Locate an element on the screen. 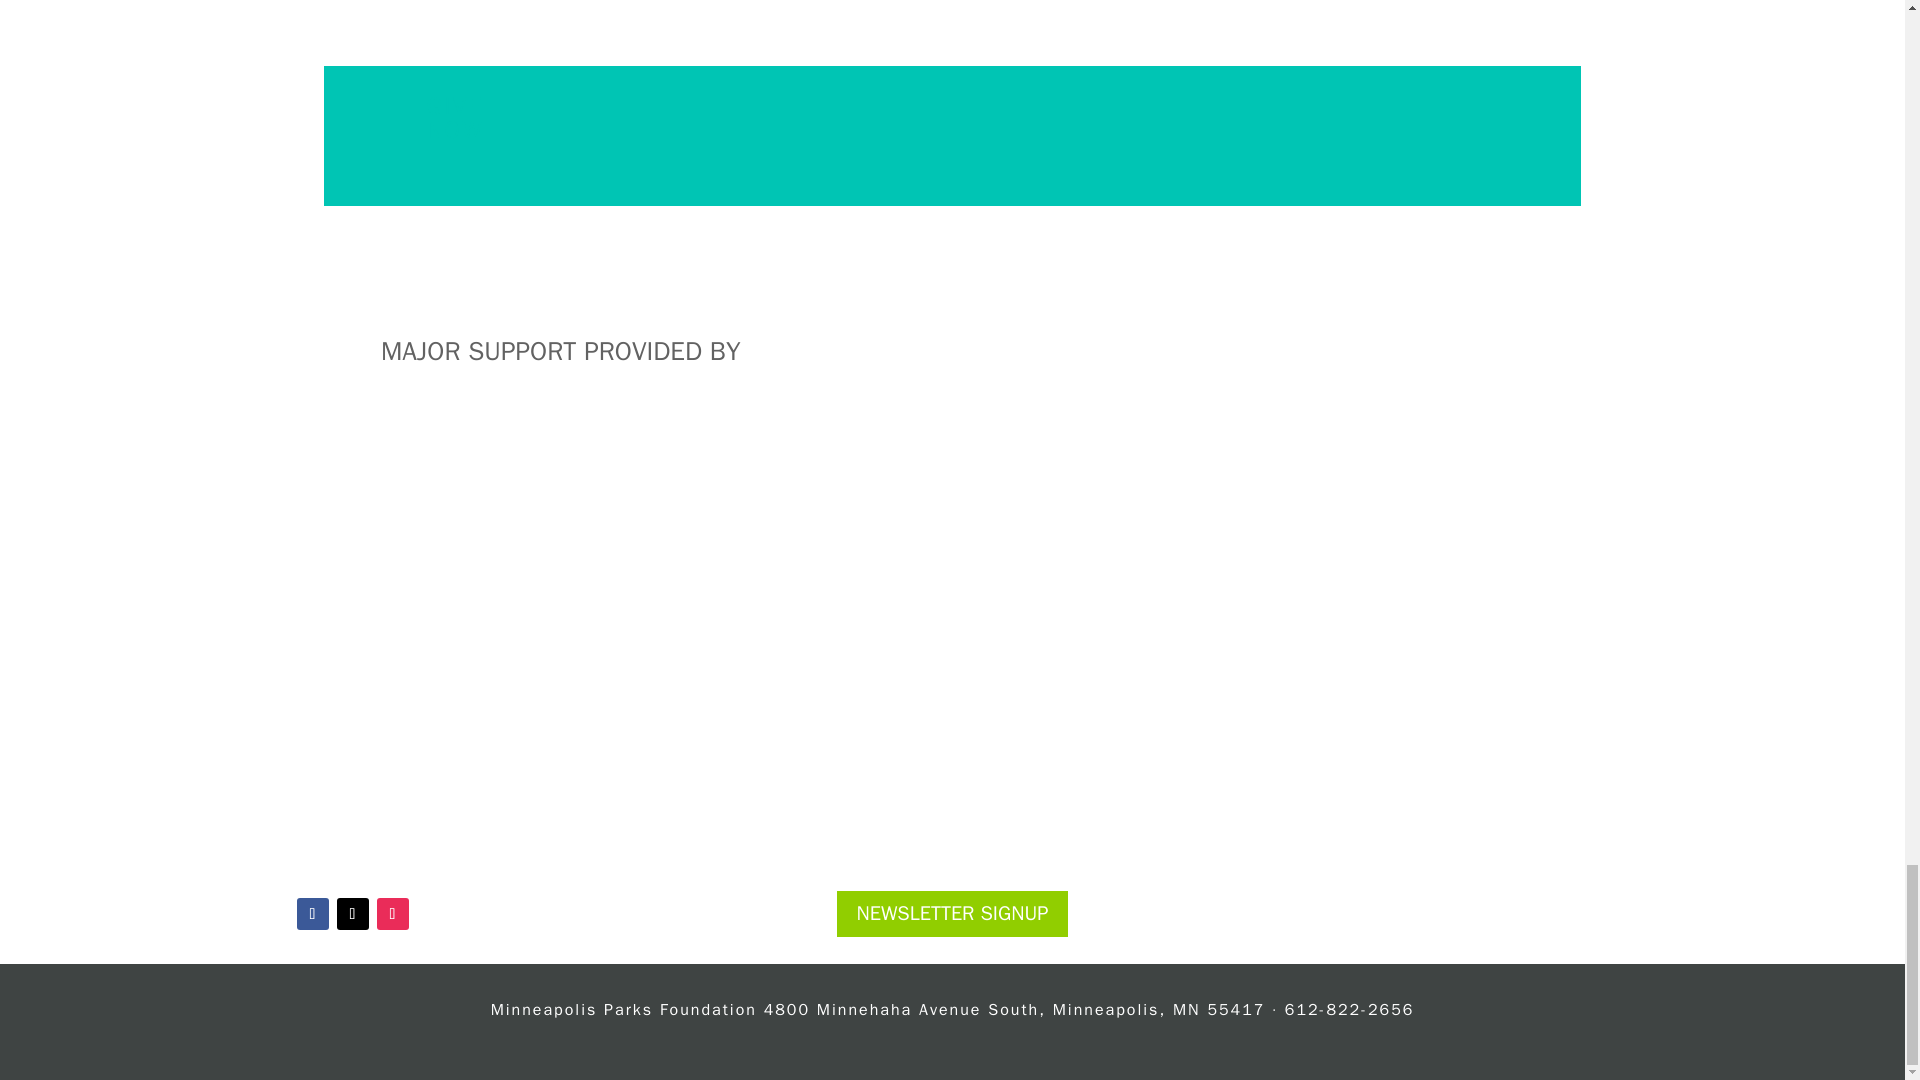 This screenshot has width=1920, height=1080. Follow on Instagram is located at coordinates (392, 913).